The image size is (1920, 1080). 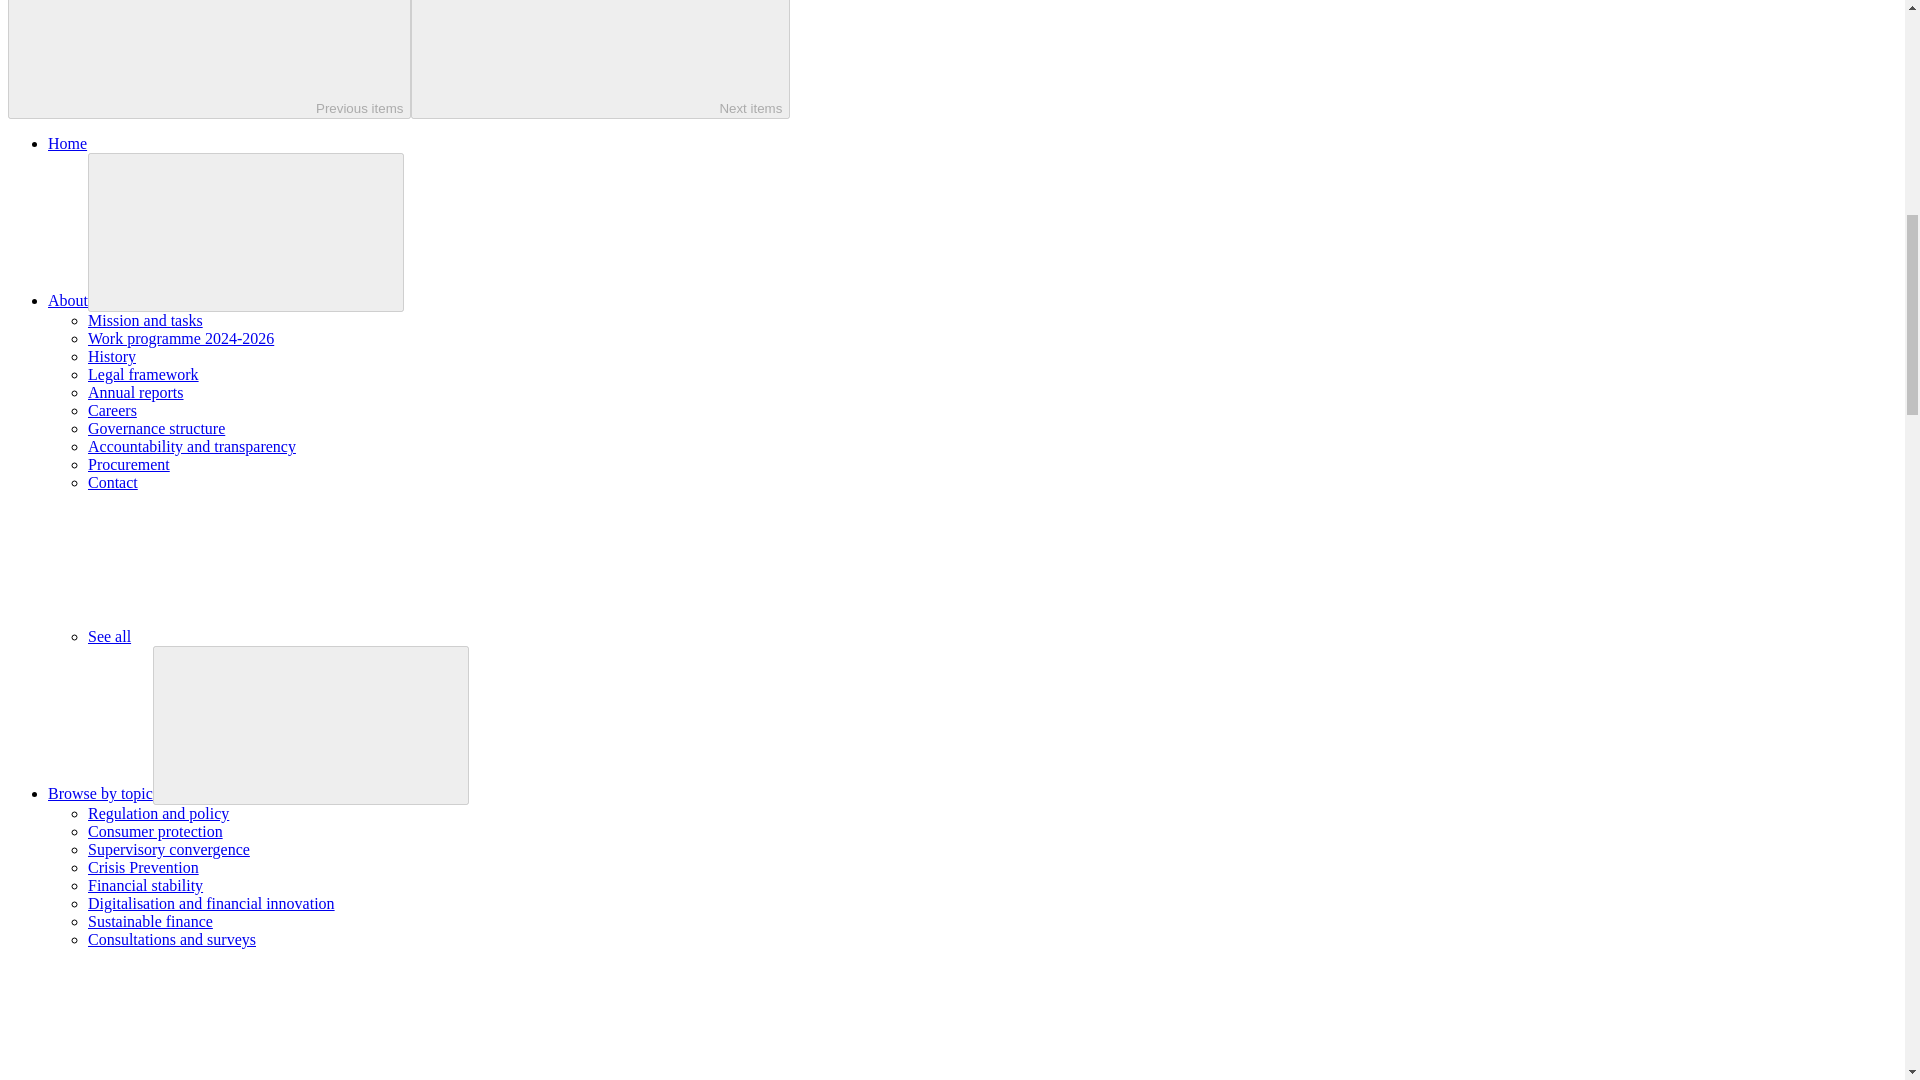 What do you see at coordinates (144, 866) in the screenshot?
I see `Crisis Prevention` at bounding box center [144, 866].